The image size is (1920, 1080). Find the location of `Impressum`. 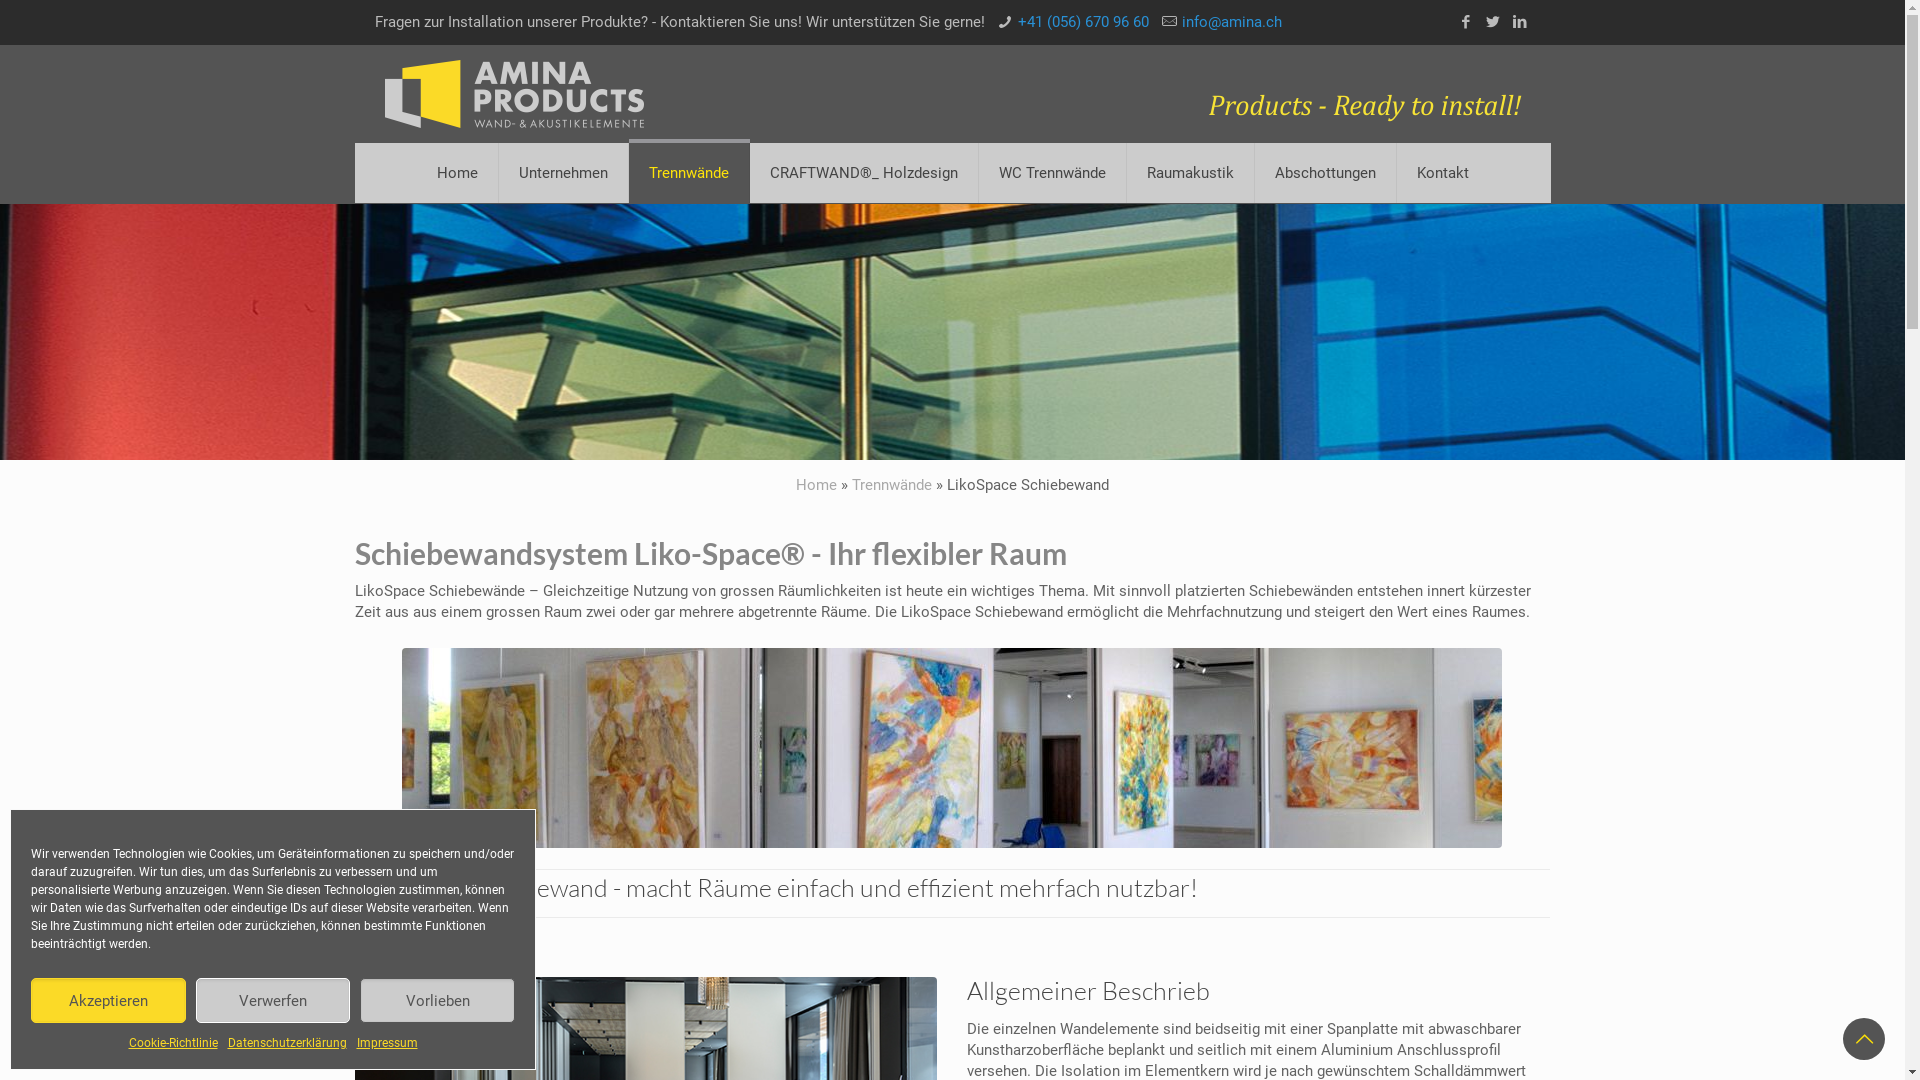

Impressum is located at coordinates (386, 1044).